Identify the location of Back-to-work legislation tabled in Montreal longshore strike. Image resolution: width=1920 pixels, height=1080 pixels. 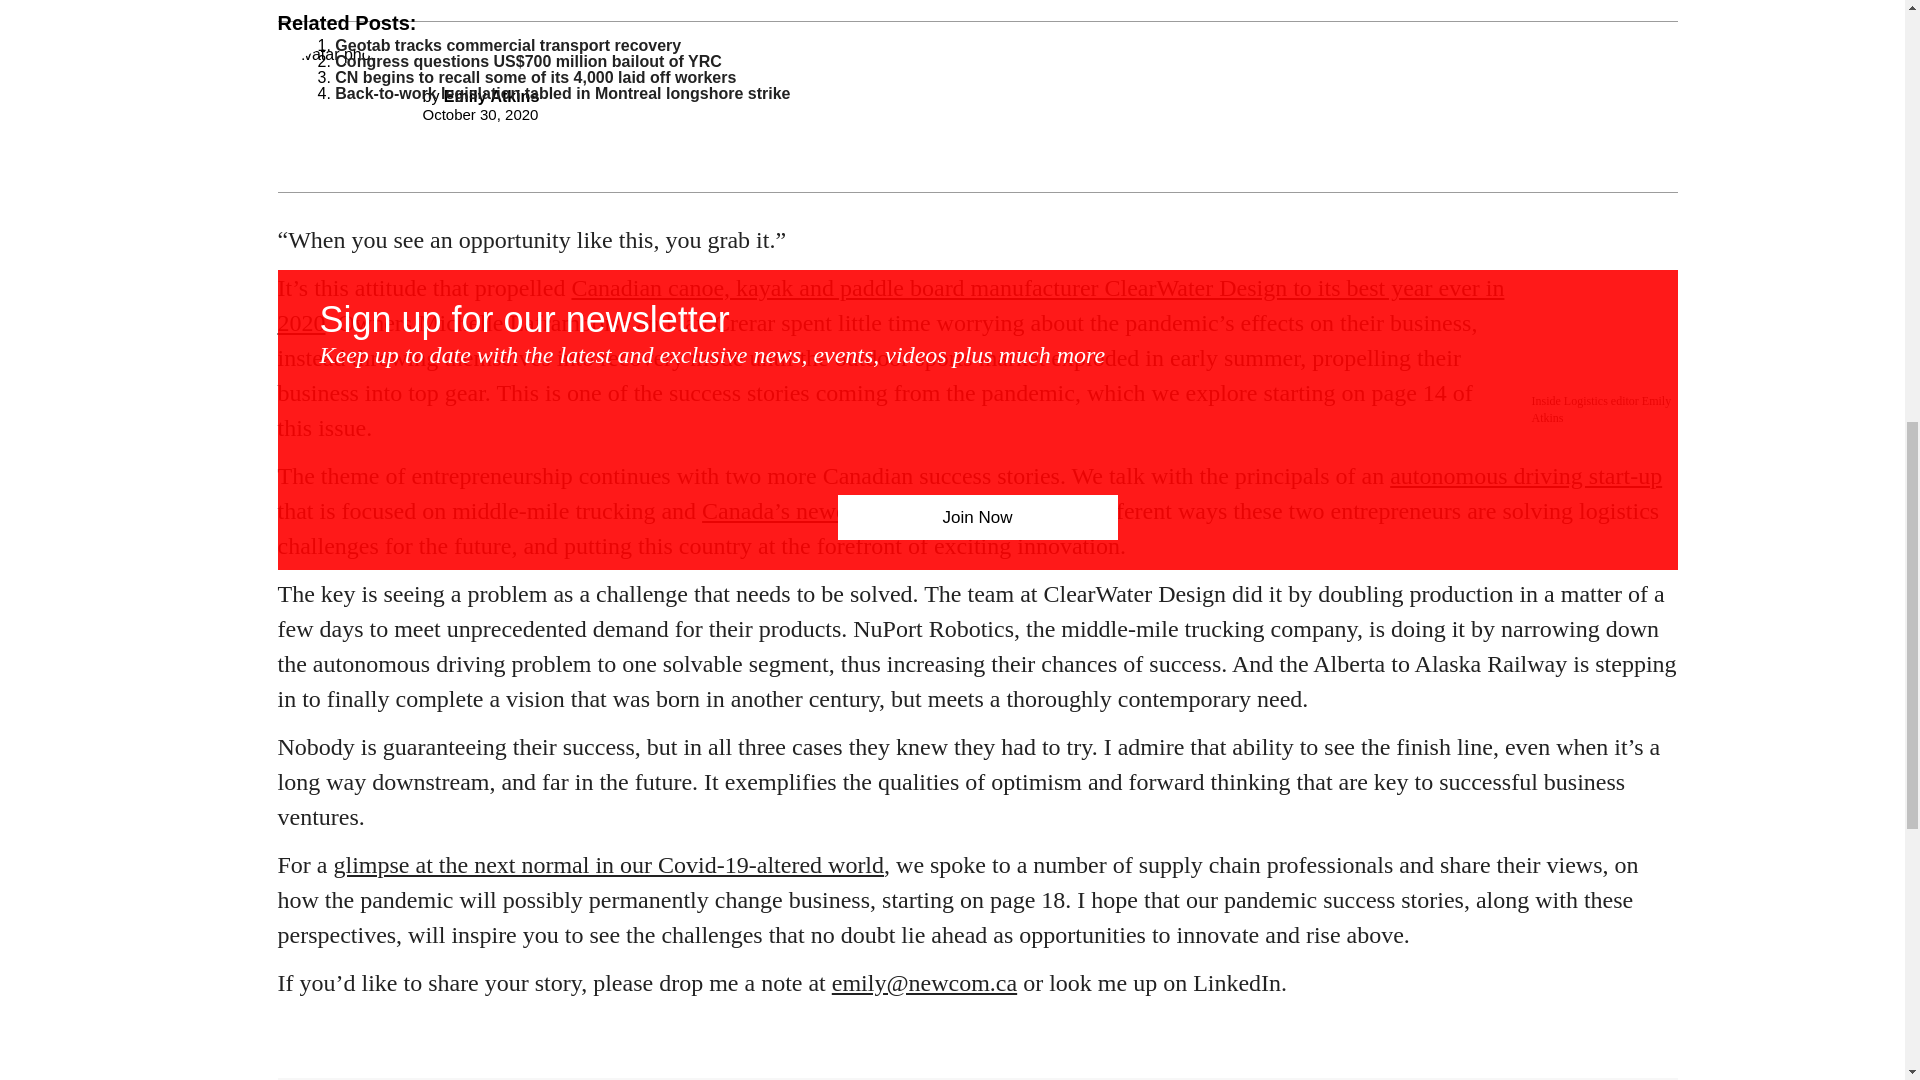
(562, 93).